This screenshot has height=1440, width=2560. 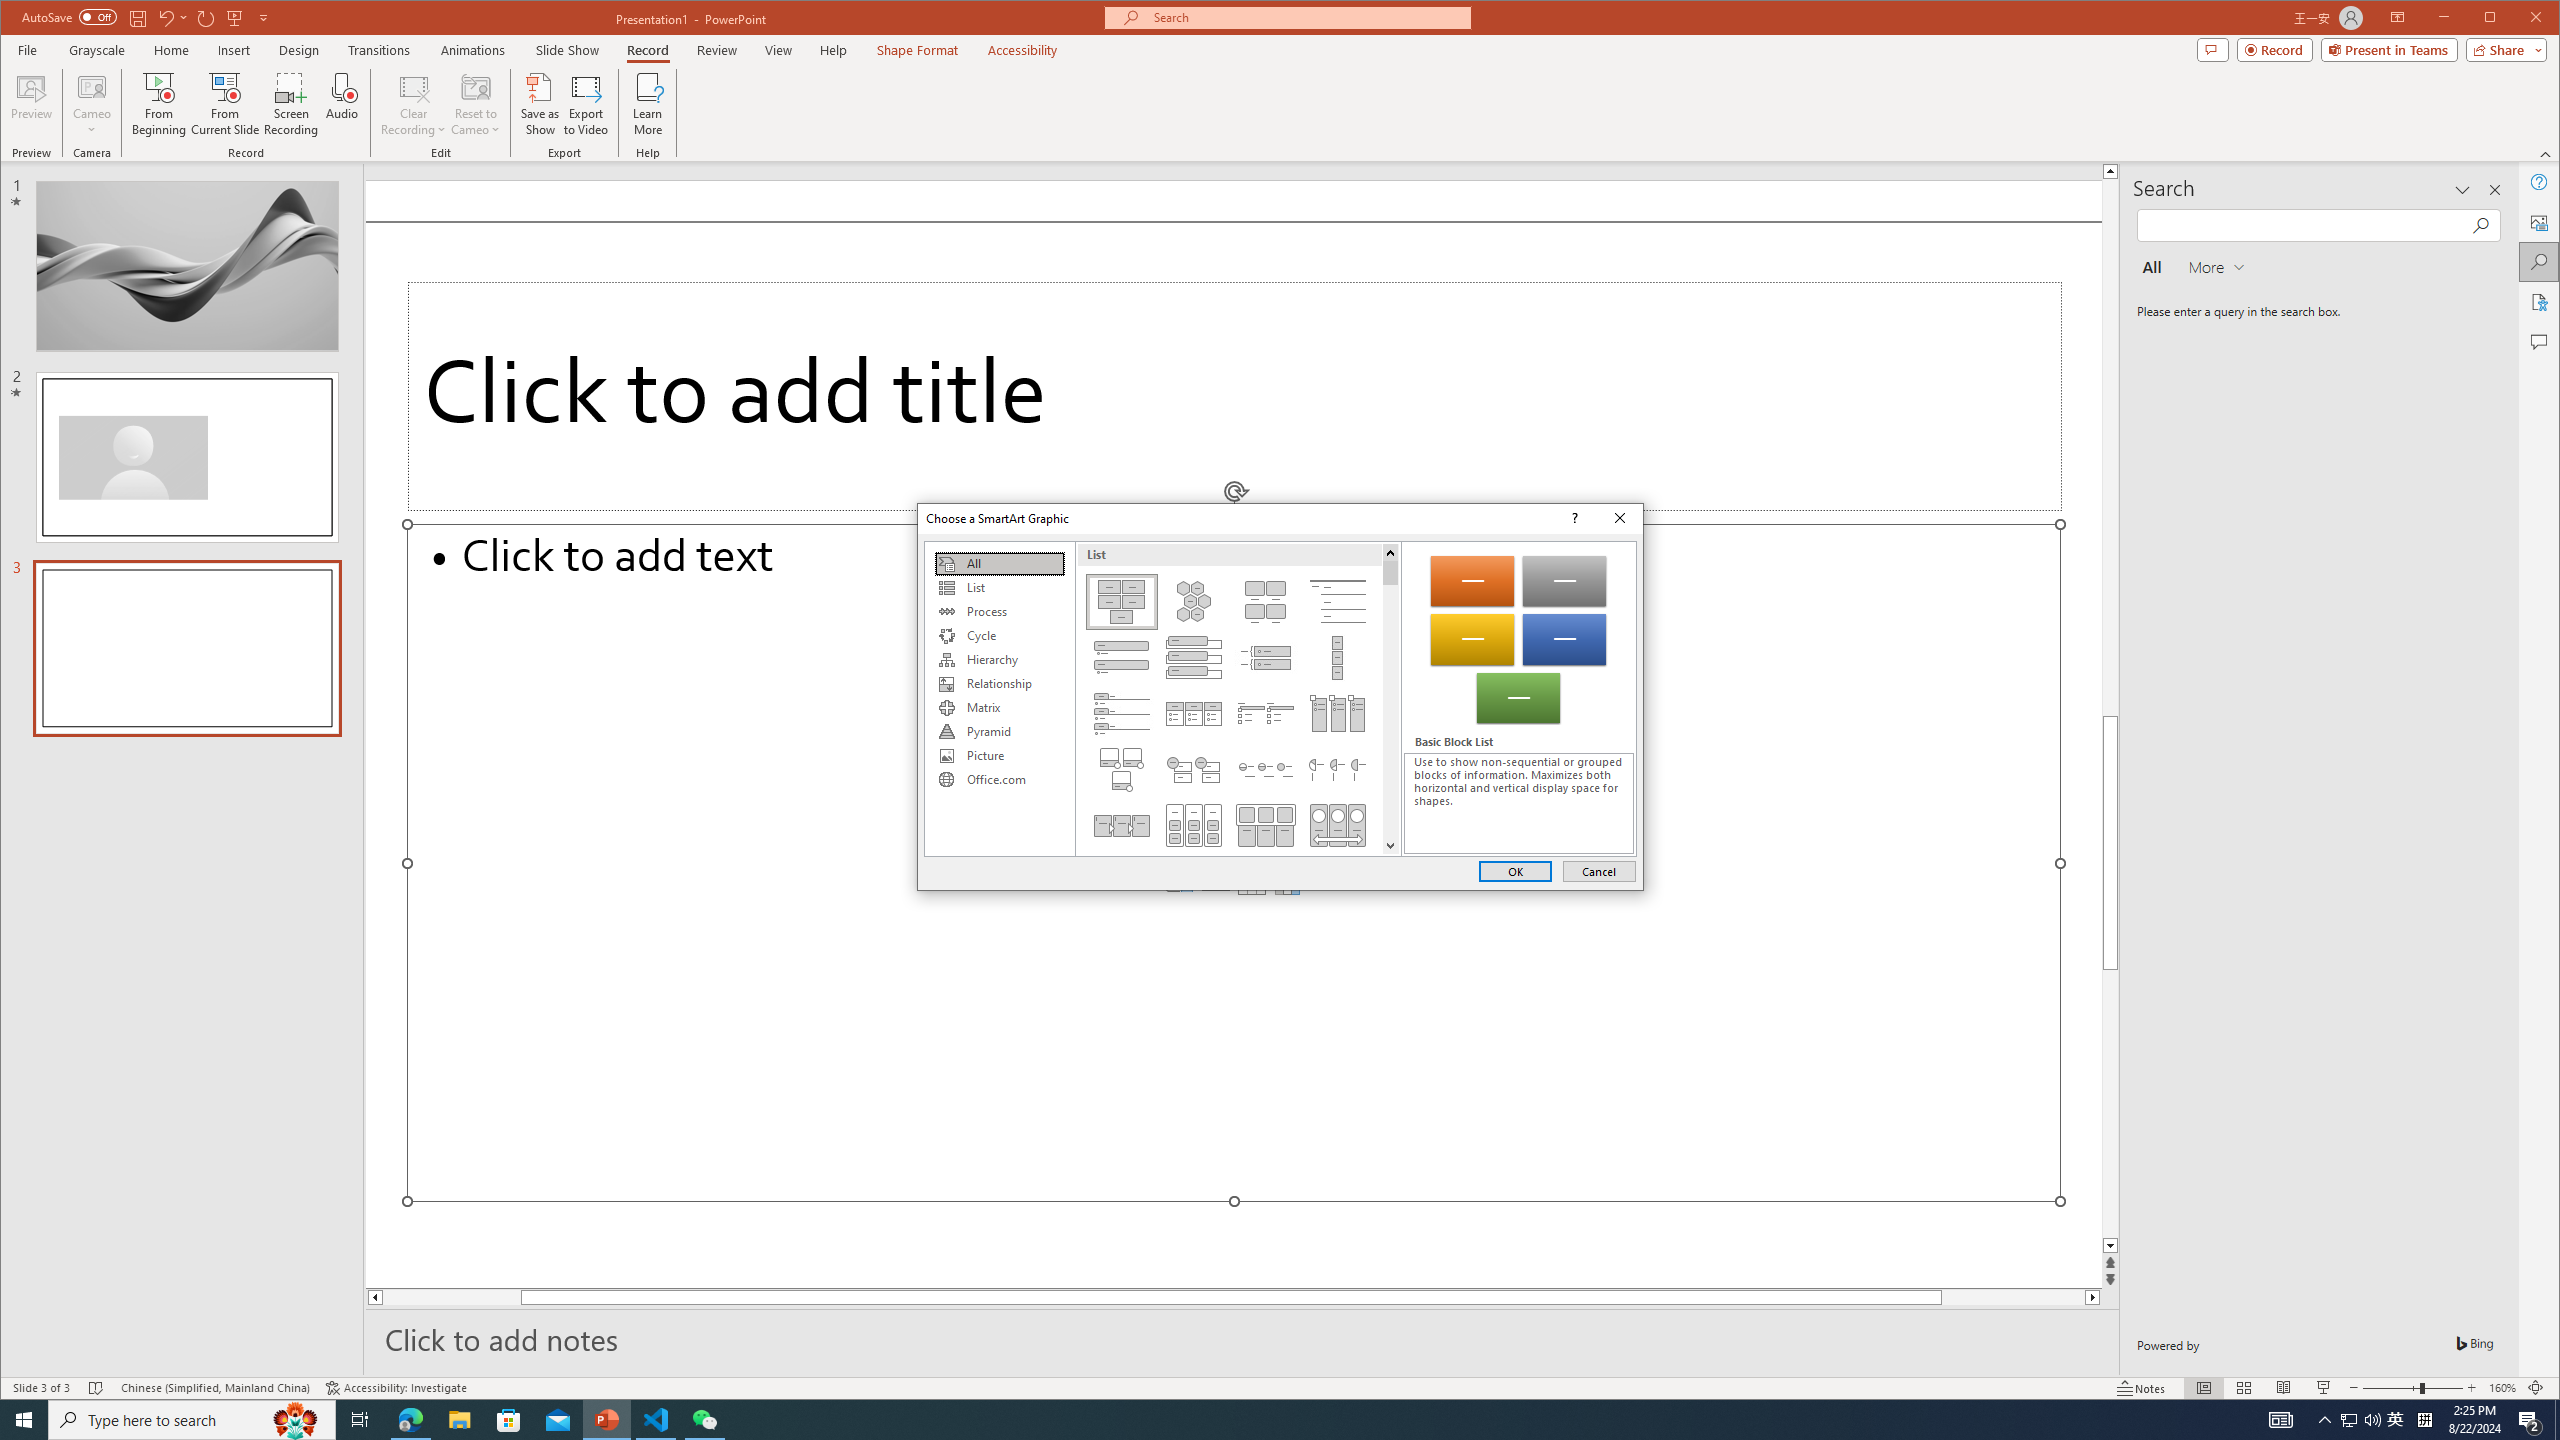 I want to click on Lined List, so click(x=1338, y=602).